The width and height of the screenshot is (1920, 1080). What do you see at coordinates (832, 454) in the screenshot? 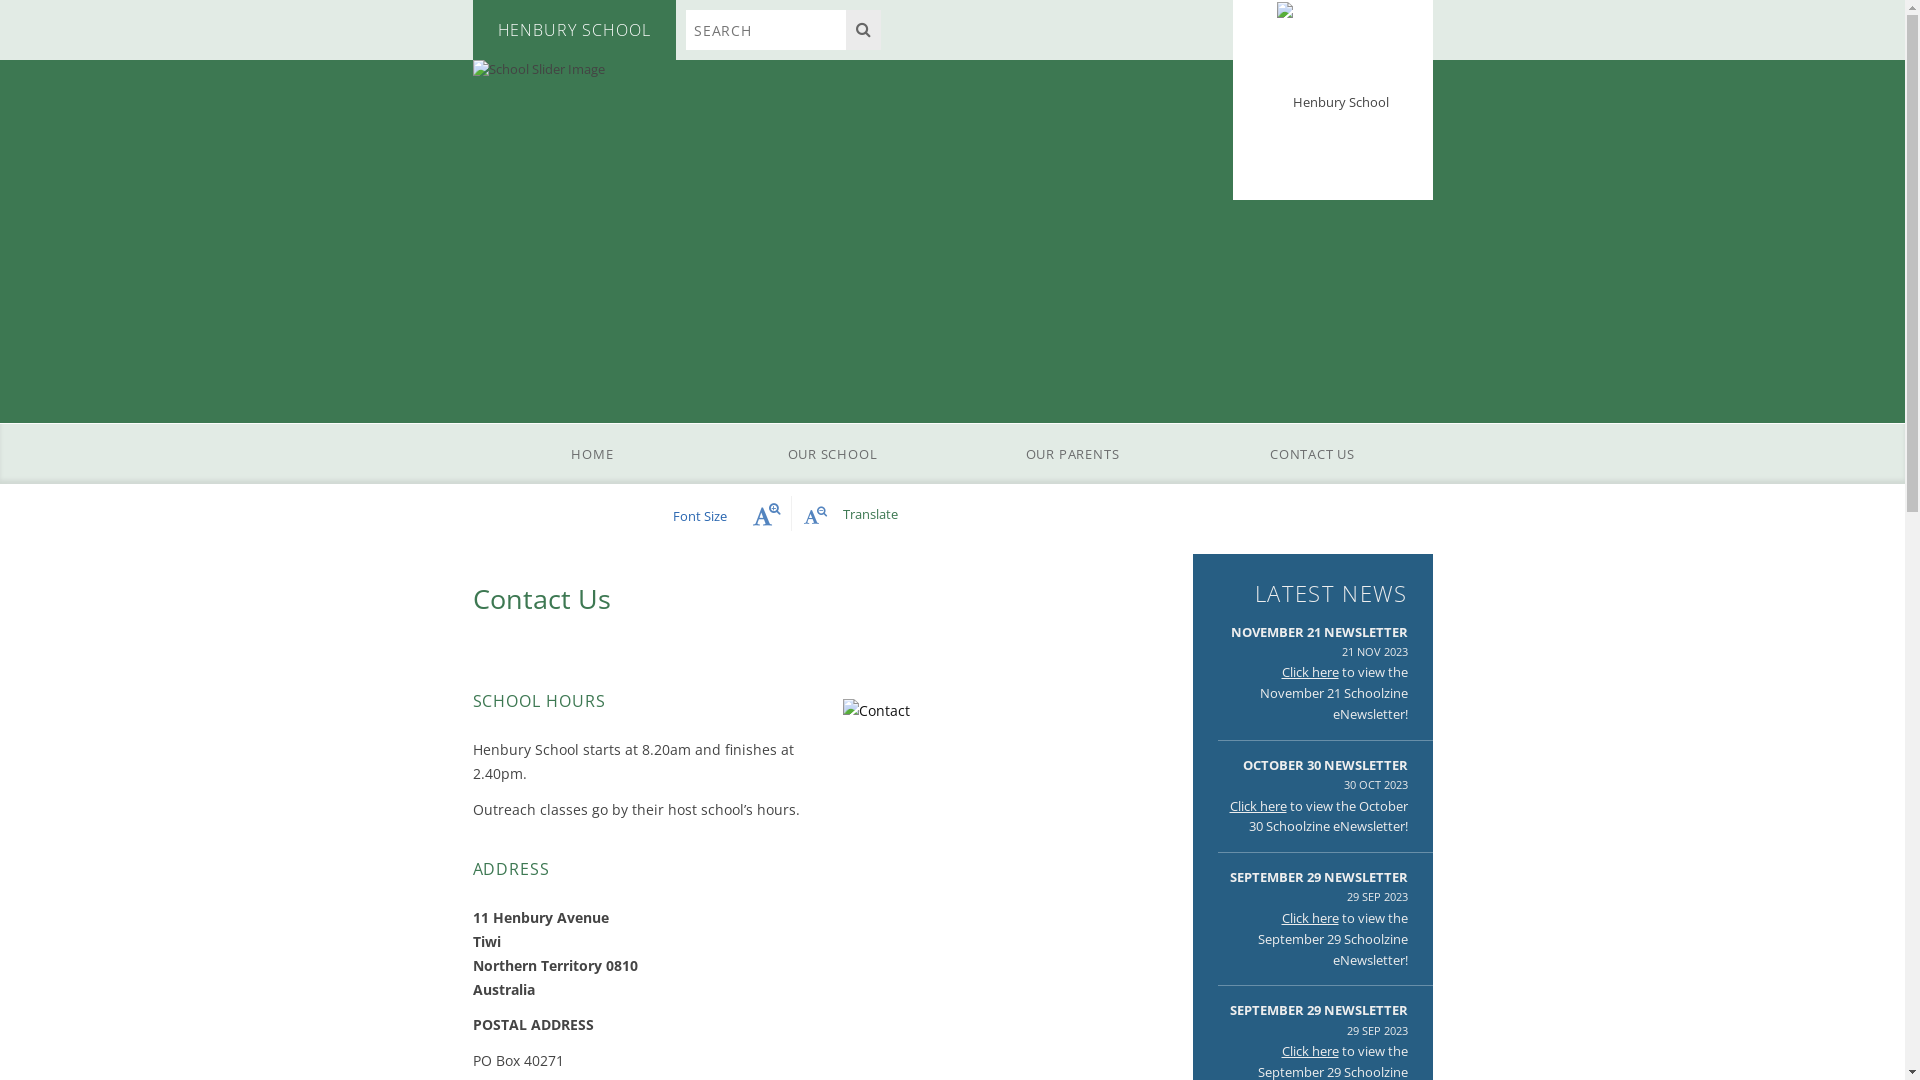
I see `OUR SCHOOL` at bounding box center [832, 454].